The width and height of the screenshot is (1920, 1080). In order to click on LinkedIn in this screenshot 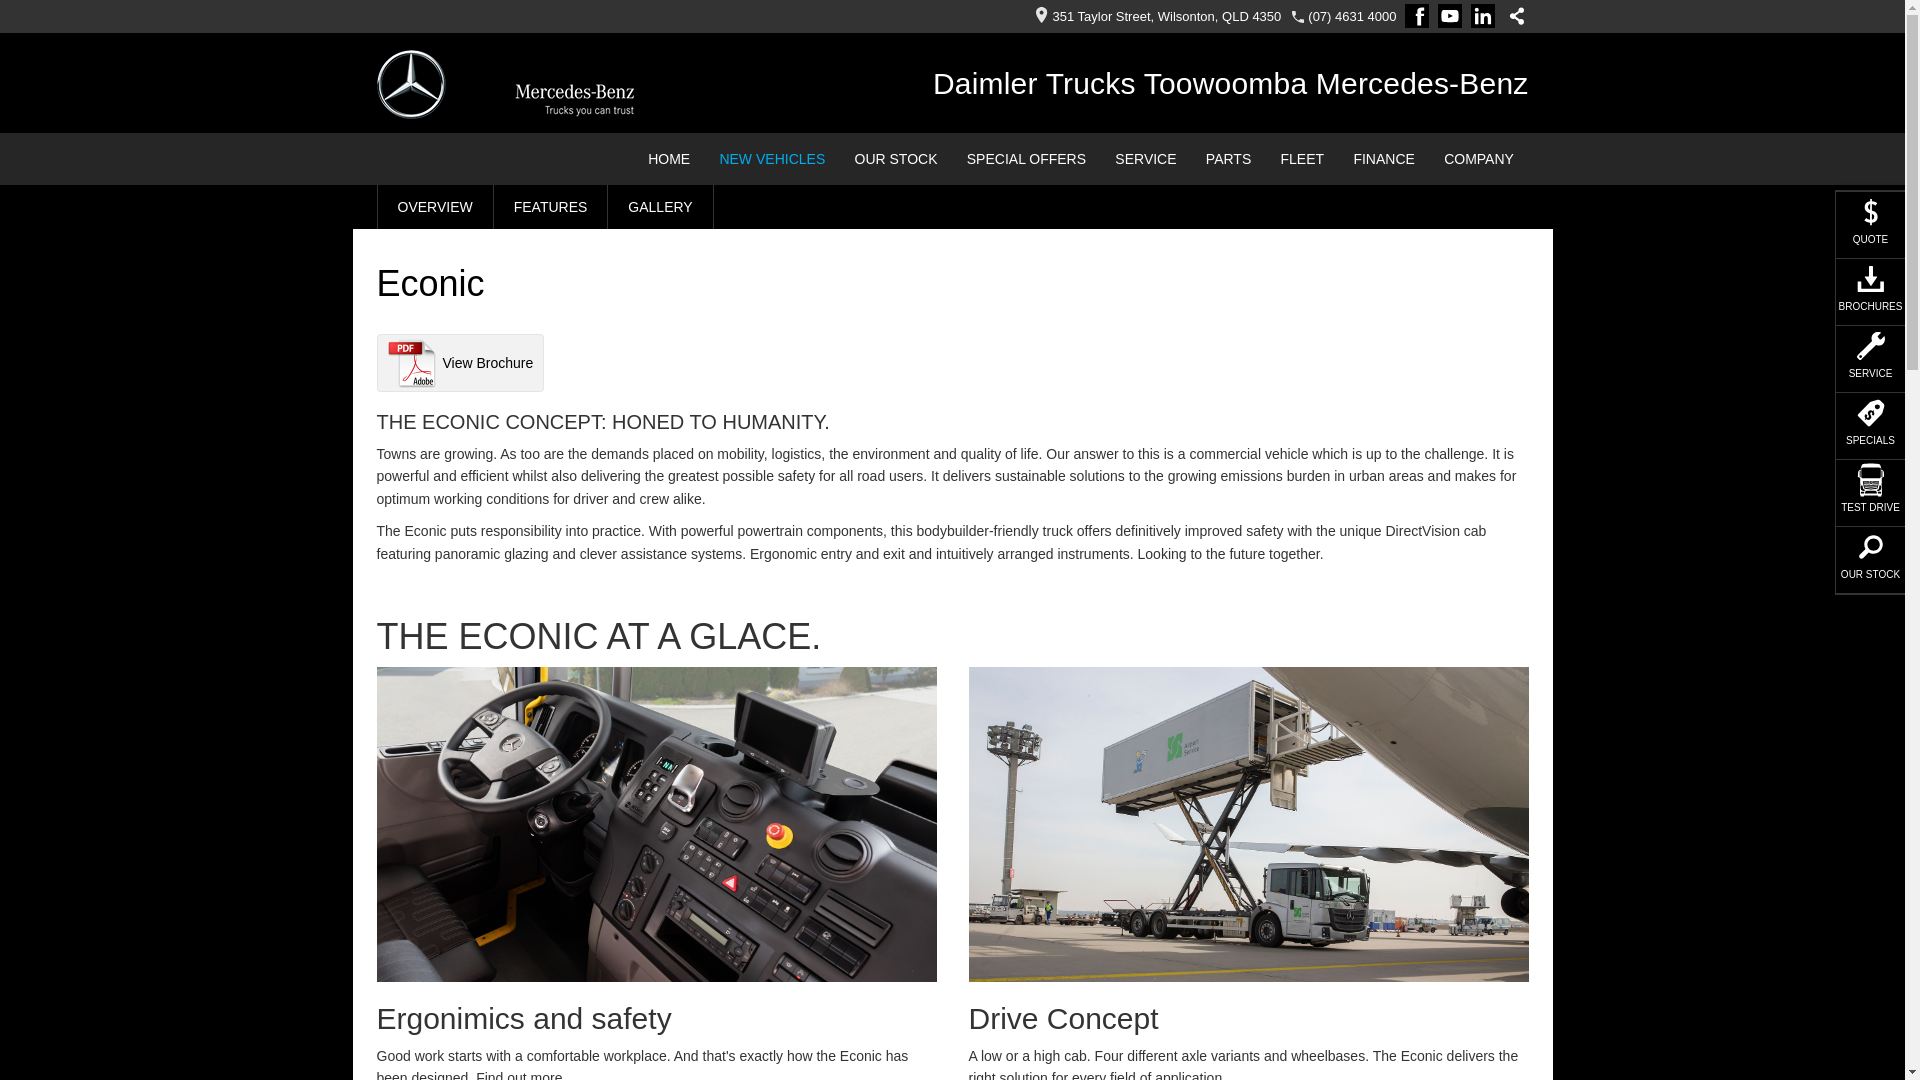, I will do `click(1486, 16)`.